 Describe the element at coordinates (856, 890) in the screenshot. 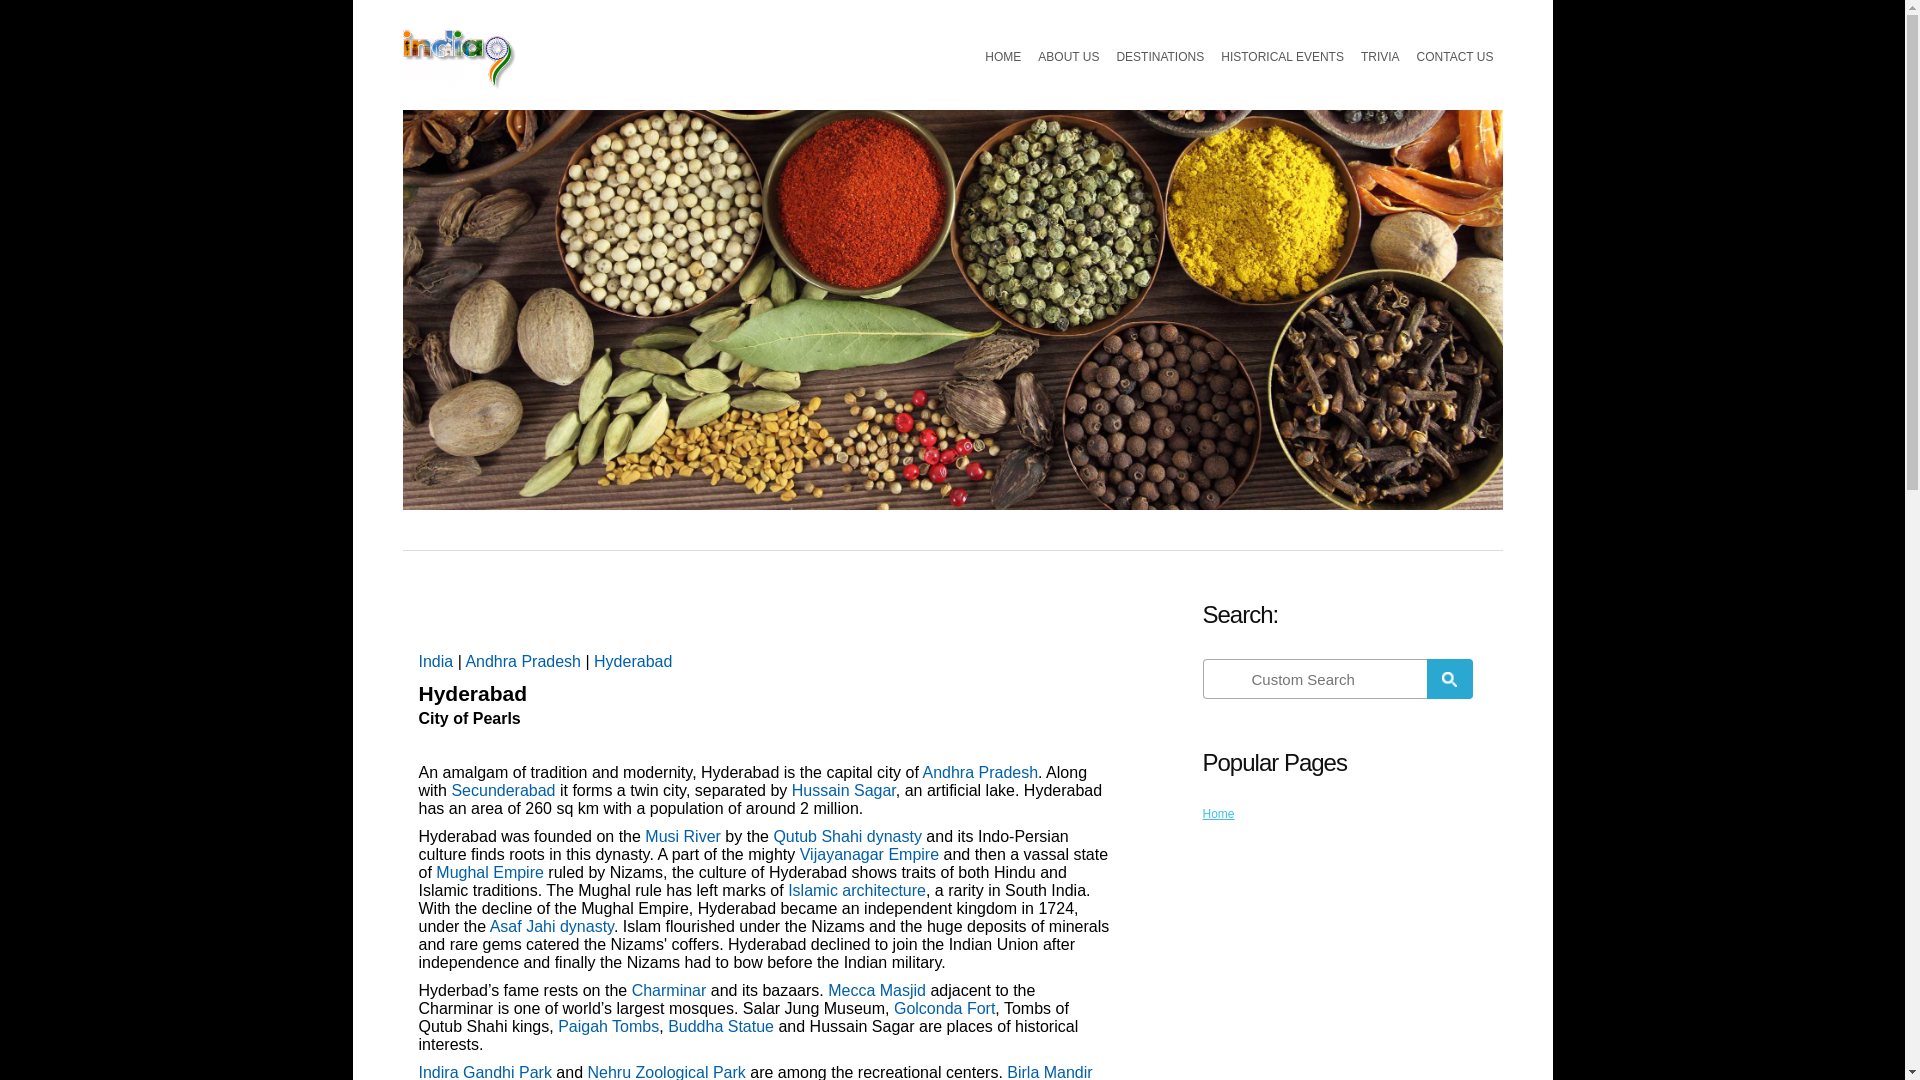

I see `Islamic architecture` at that location.